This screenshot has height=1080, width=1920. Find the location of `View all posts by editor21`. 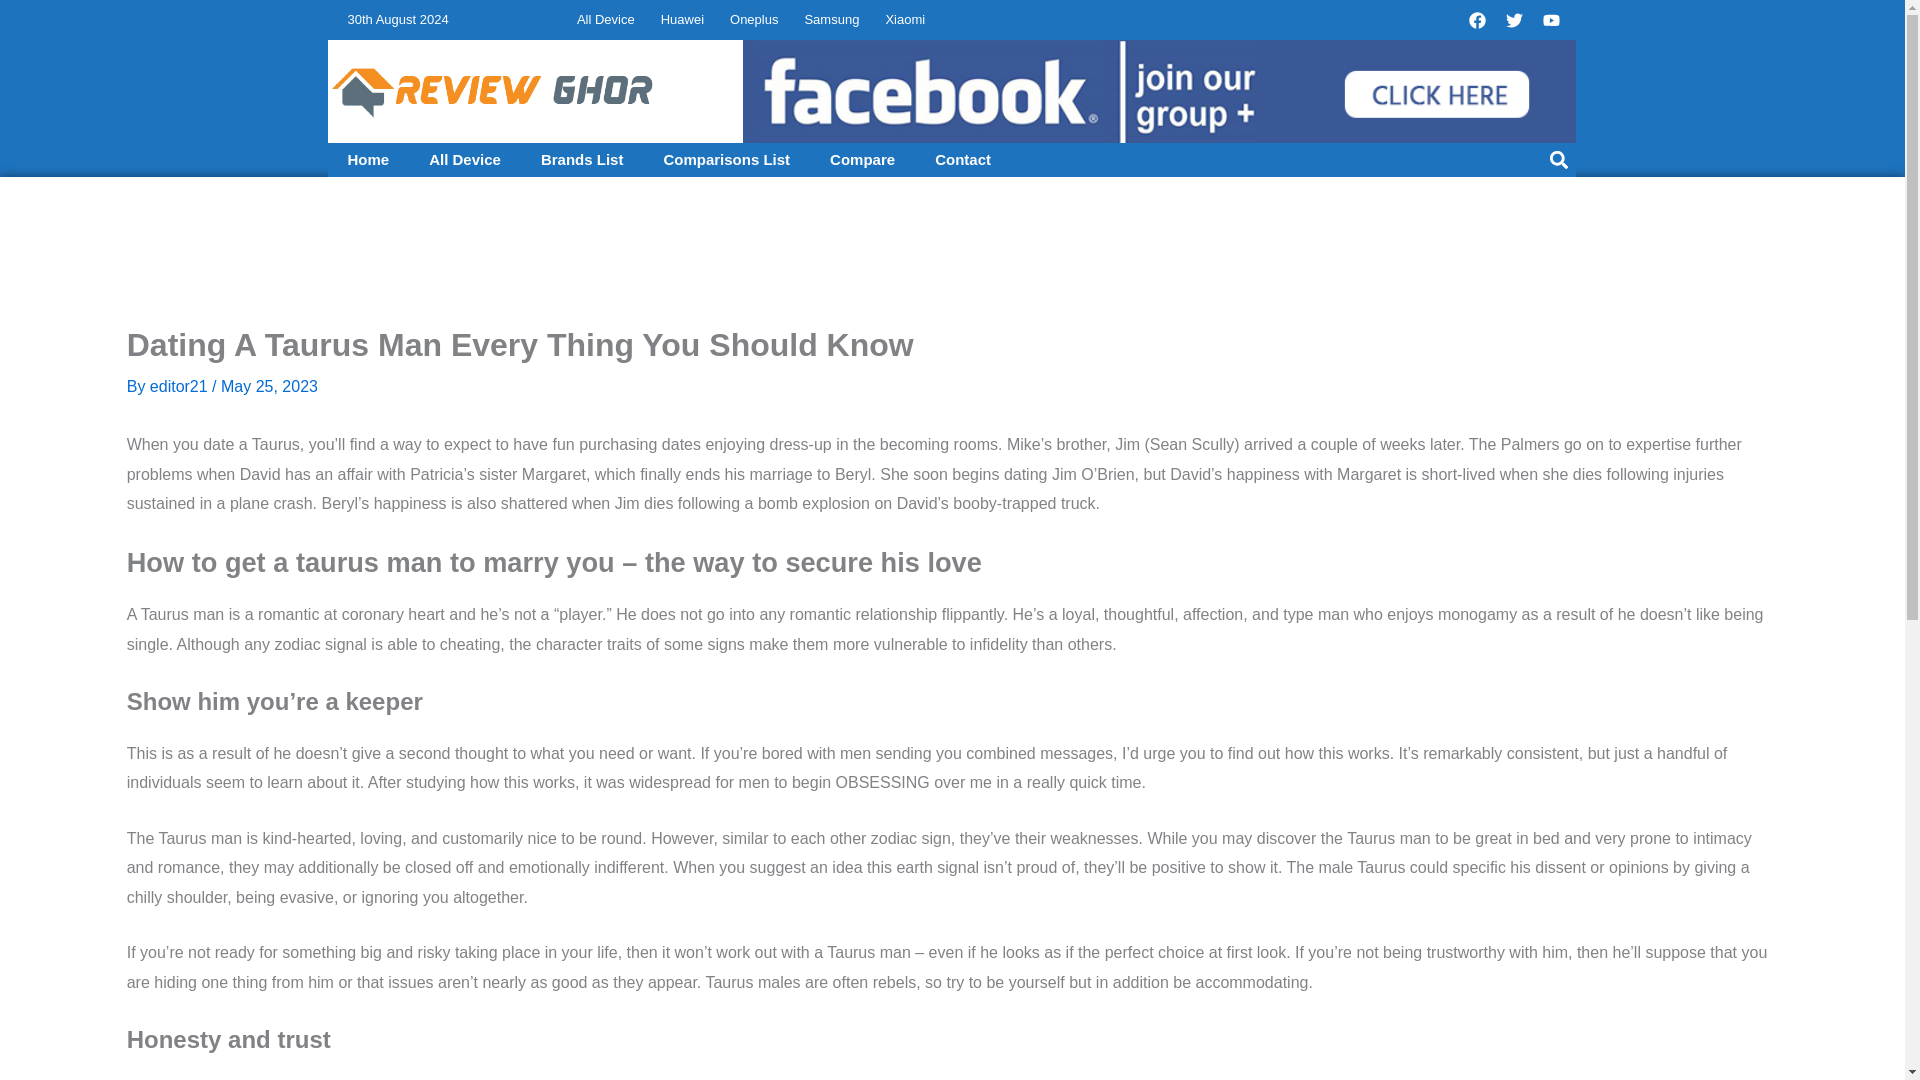

View all posts by editor21 is located at coordinates (180, 386).